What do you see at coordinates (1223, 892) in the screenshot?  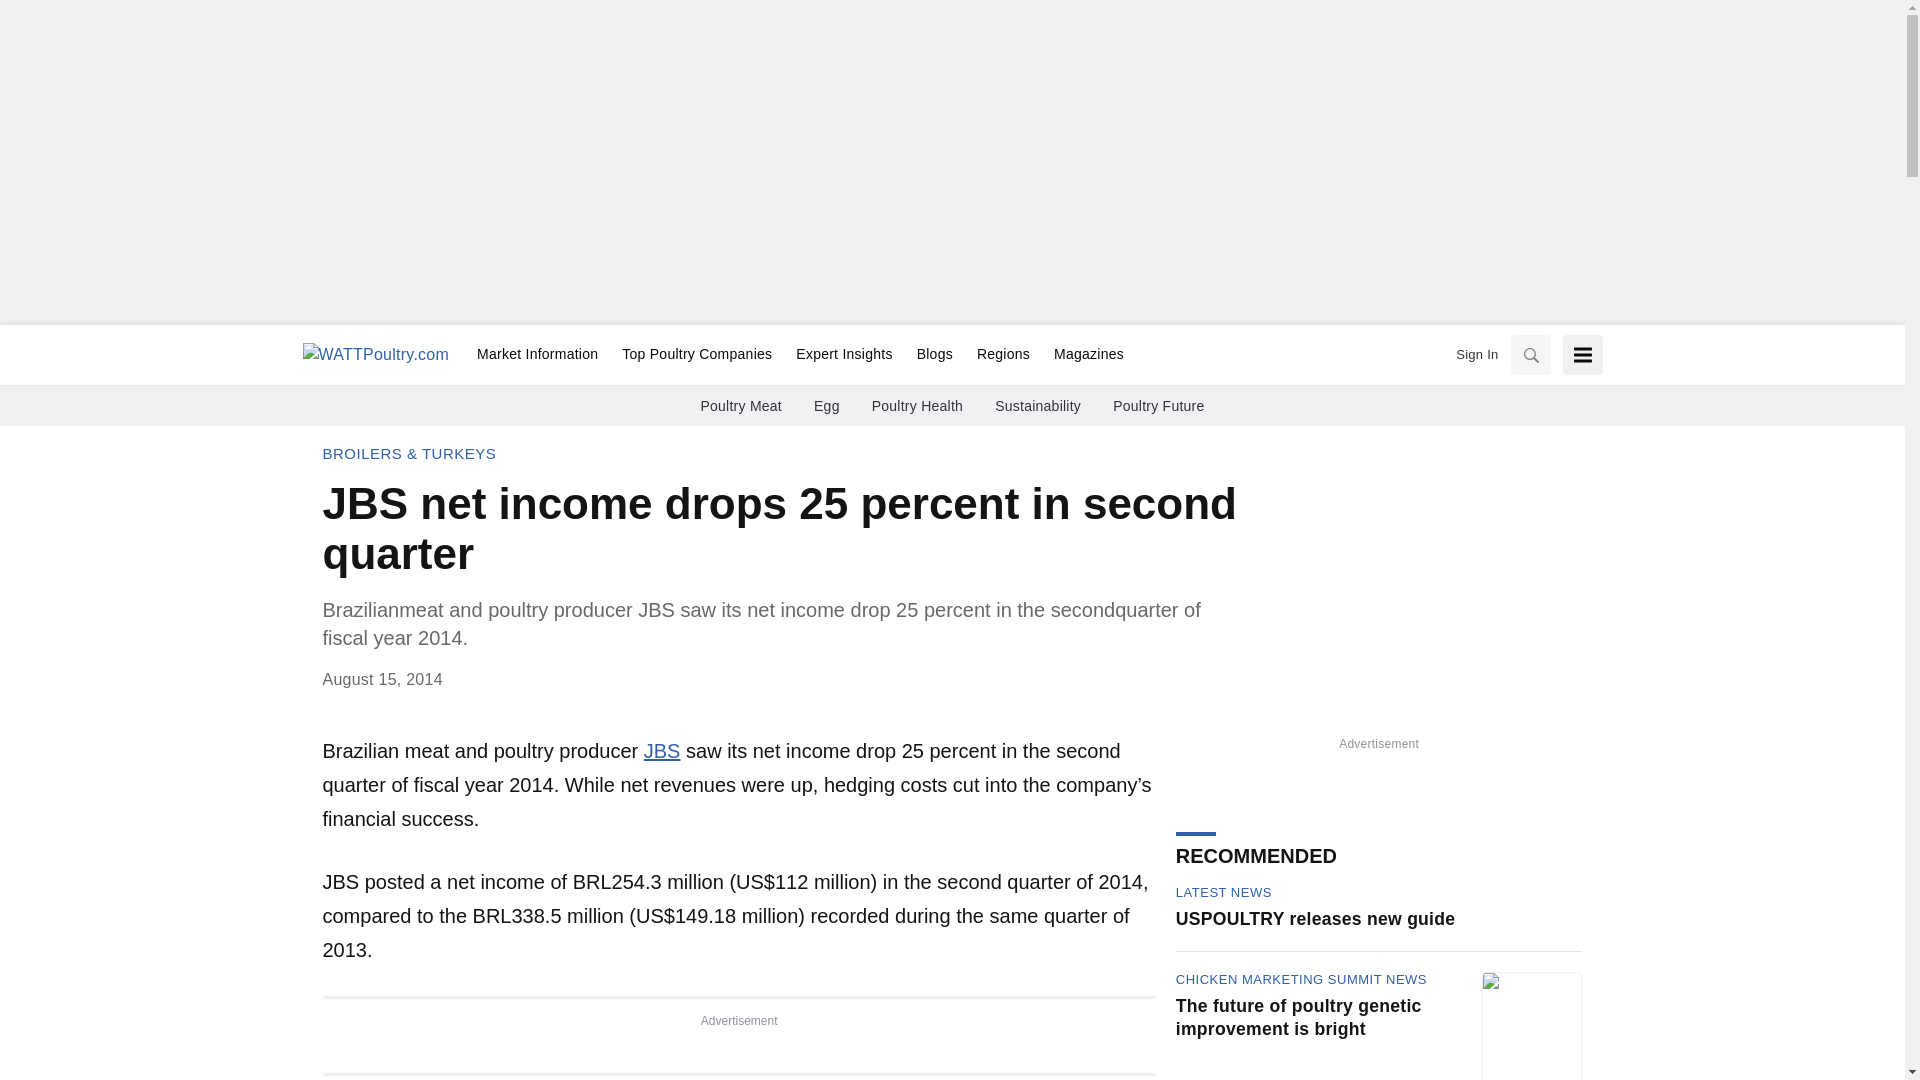 I see `Latest News` at bounding box center [1223, 892].